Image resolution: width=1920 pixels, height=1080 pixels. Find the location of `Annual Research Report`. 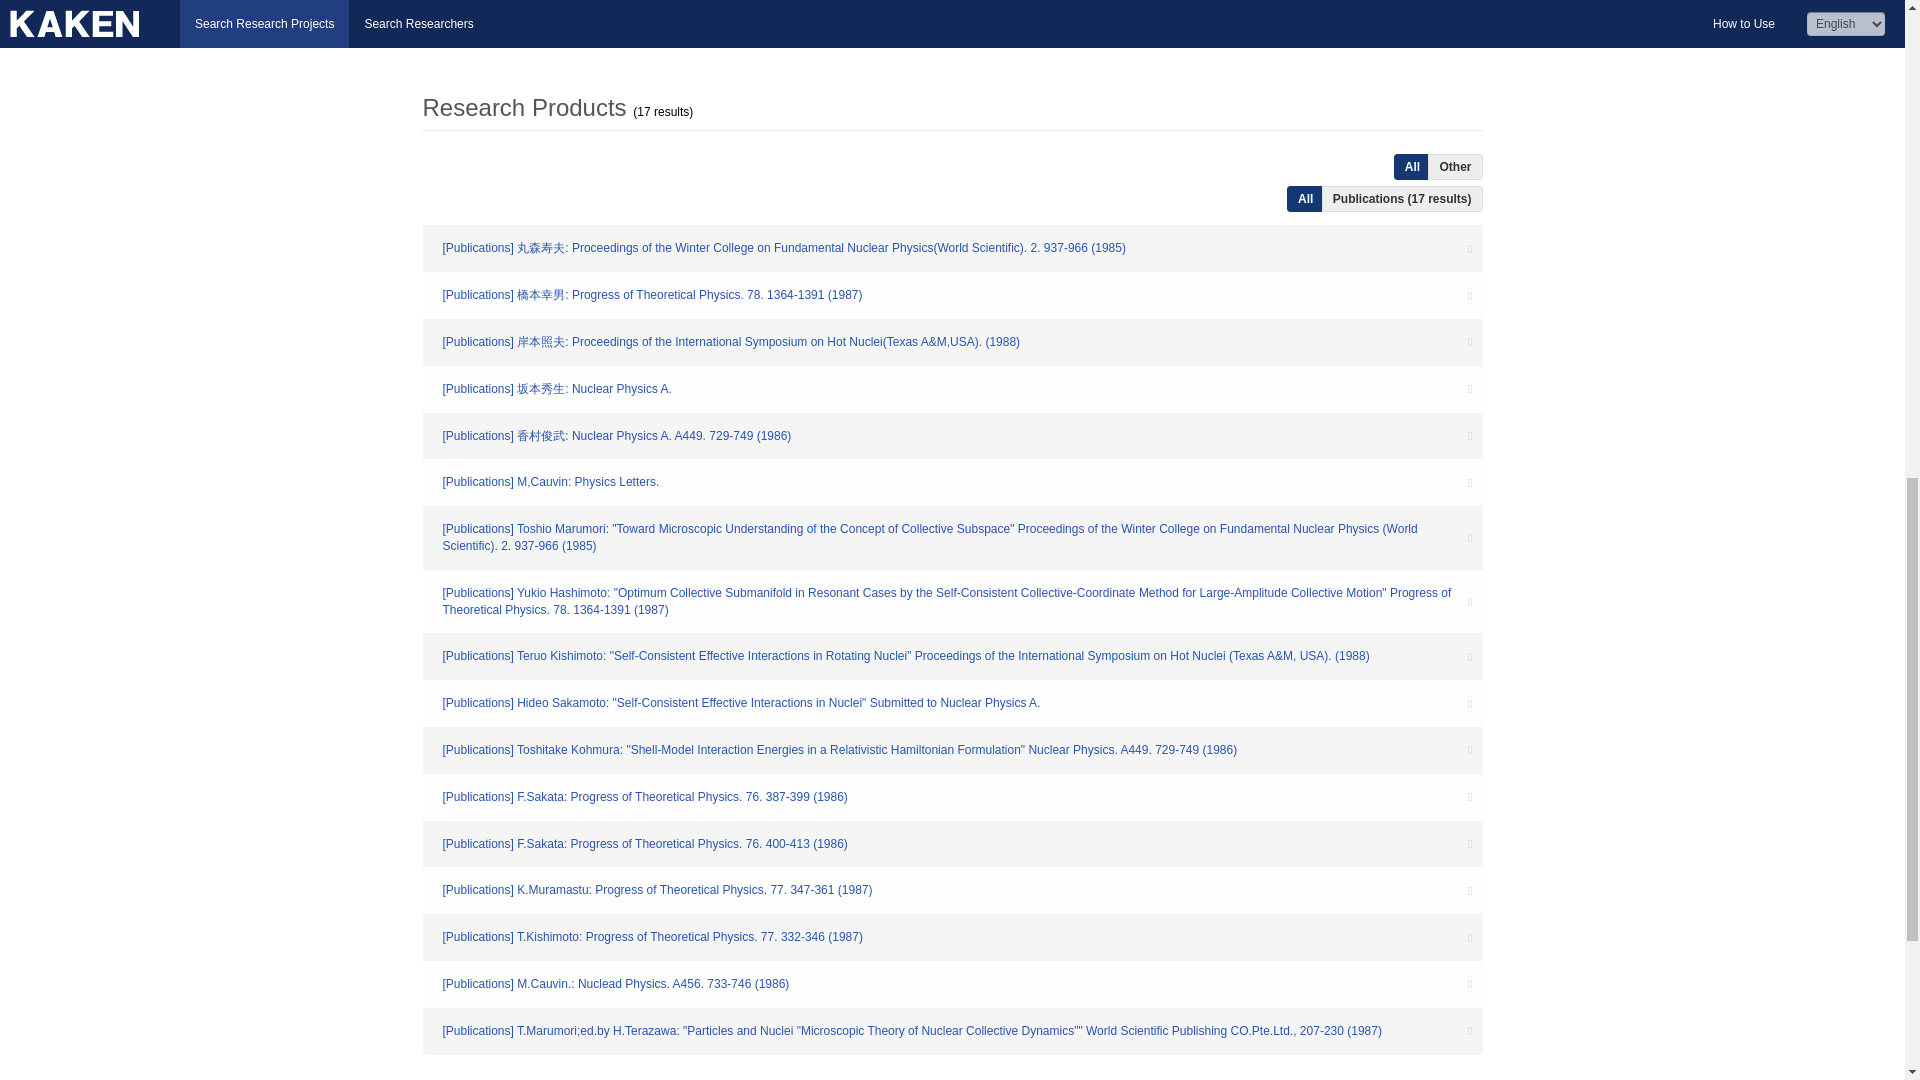

Annual Research Report is located at coordinates (550, 26).